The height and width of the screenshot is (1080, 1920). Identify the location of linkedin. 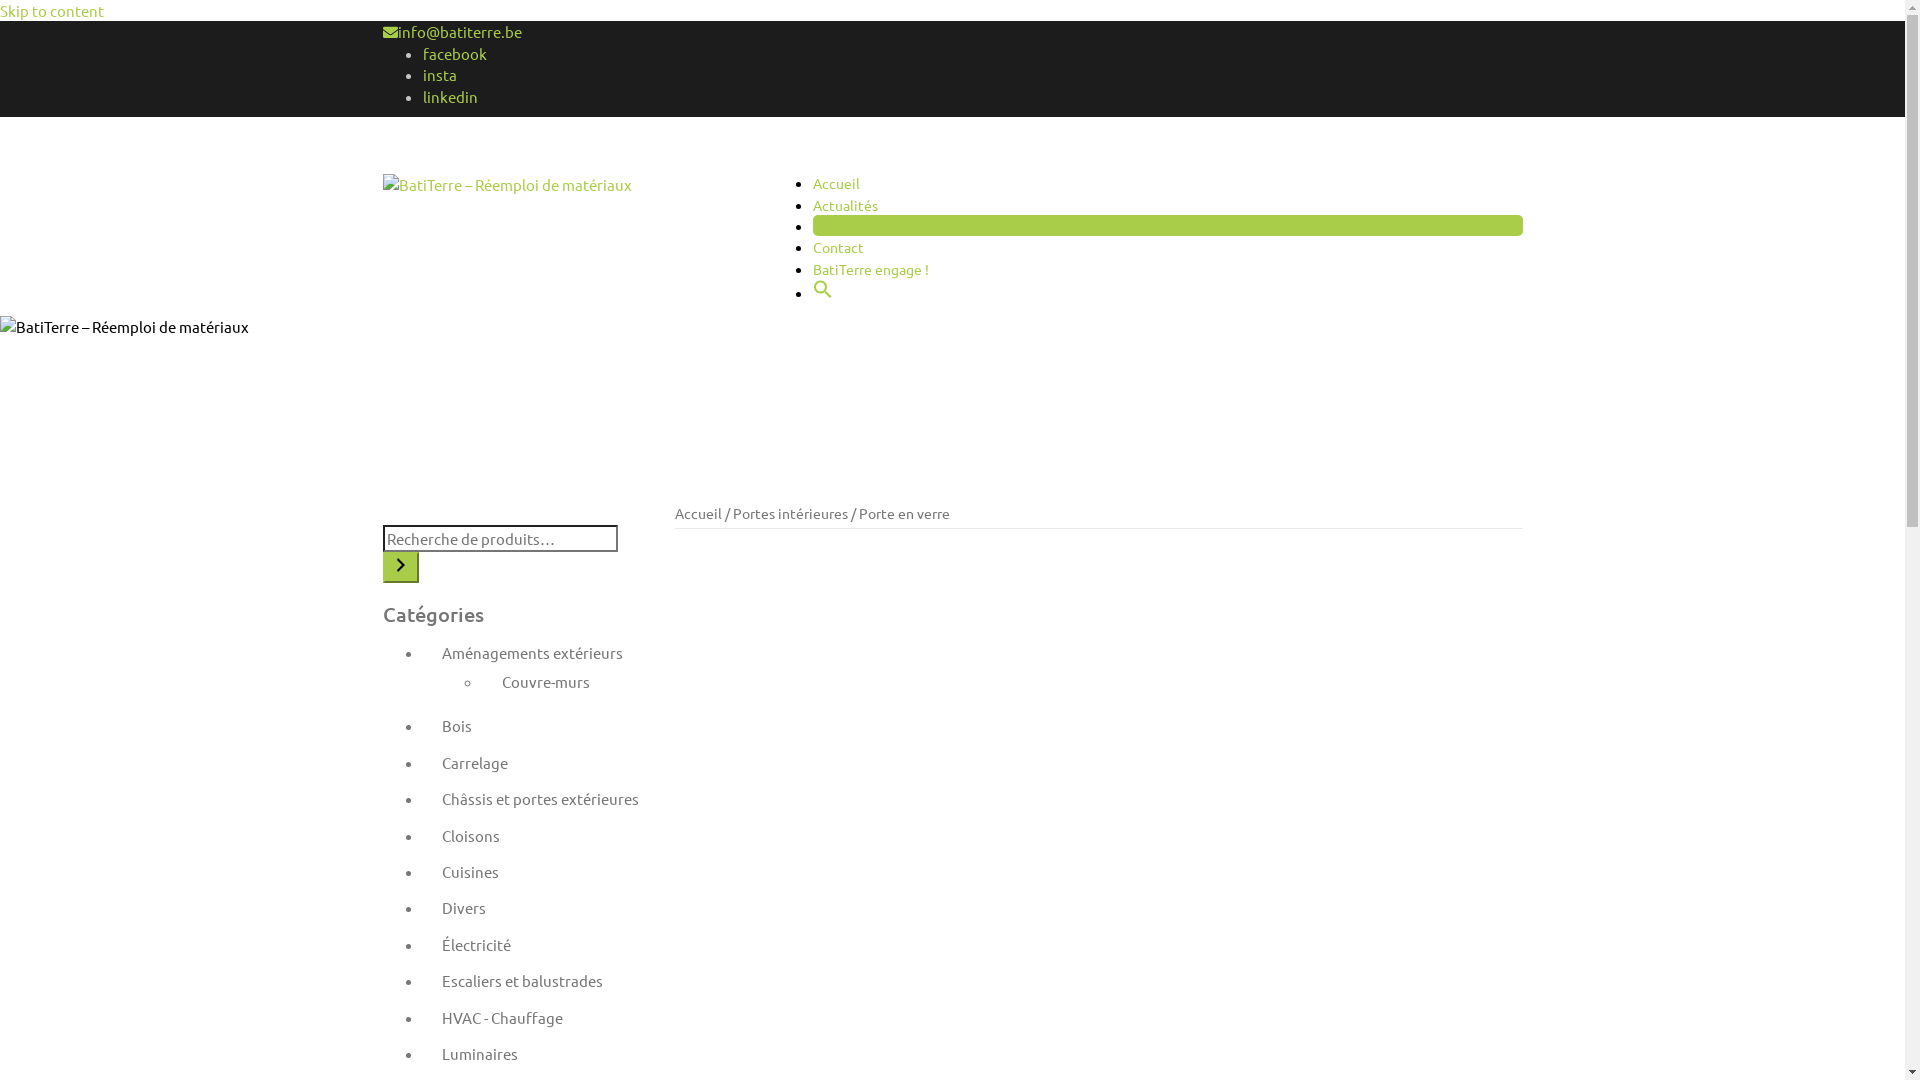
(450, 96).